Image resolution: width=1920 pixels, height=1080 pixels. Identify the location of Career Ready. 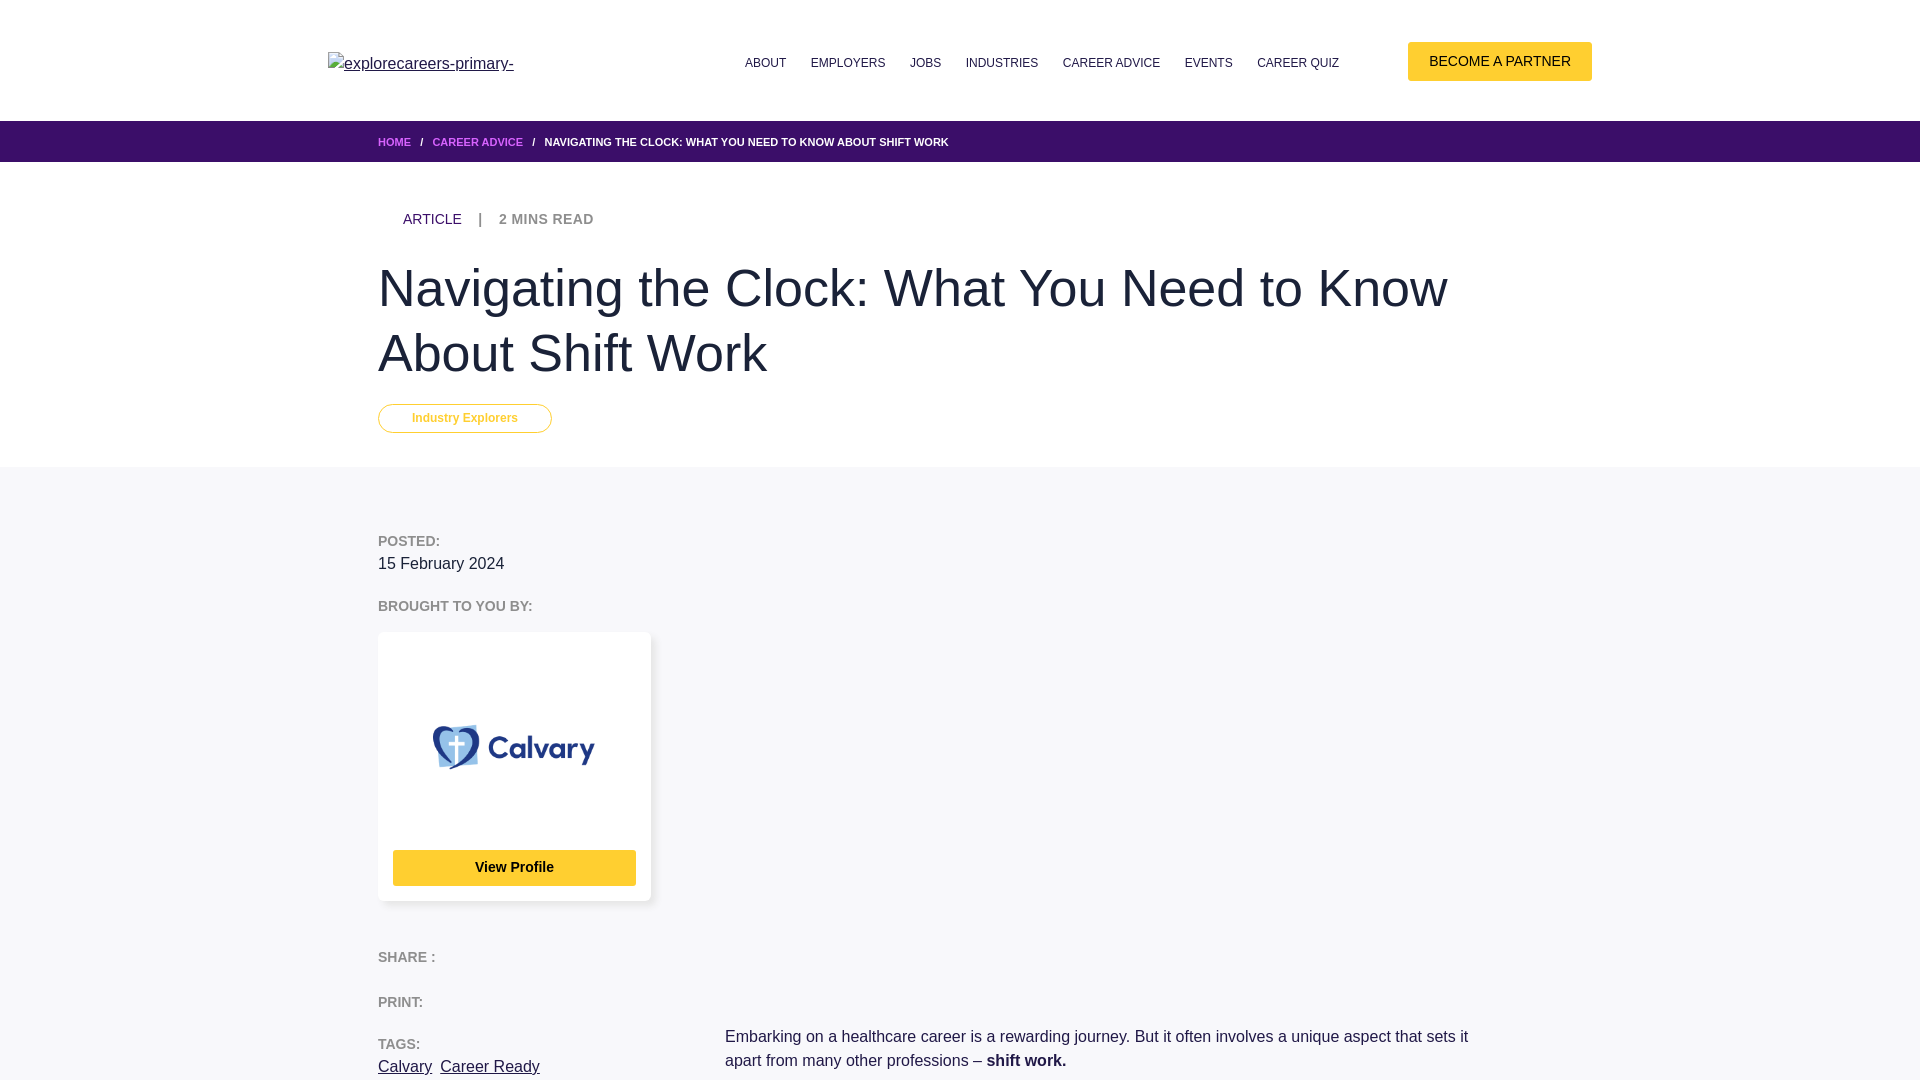
(489, 1066).